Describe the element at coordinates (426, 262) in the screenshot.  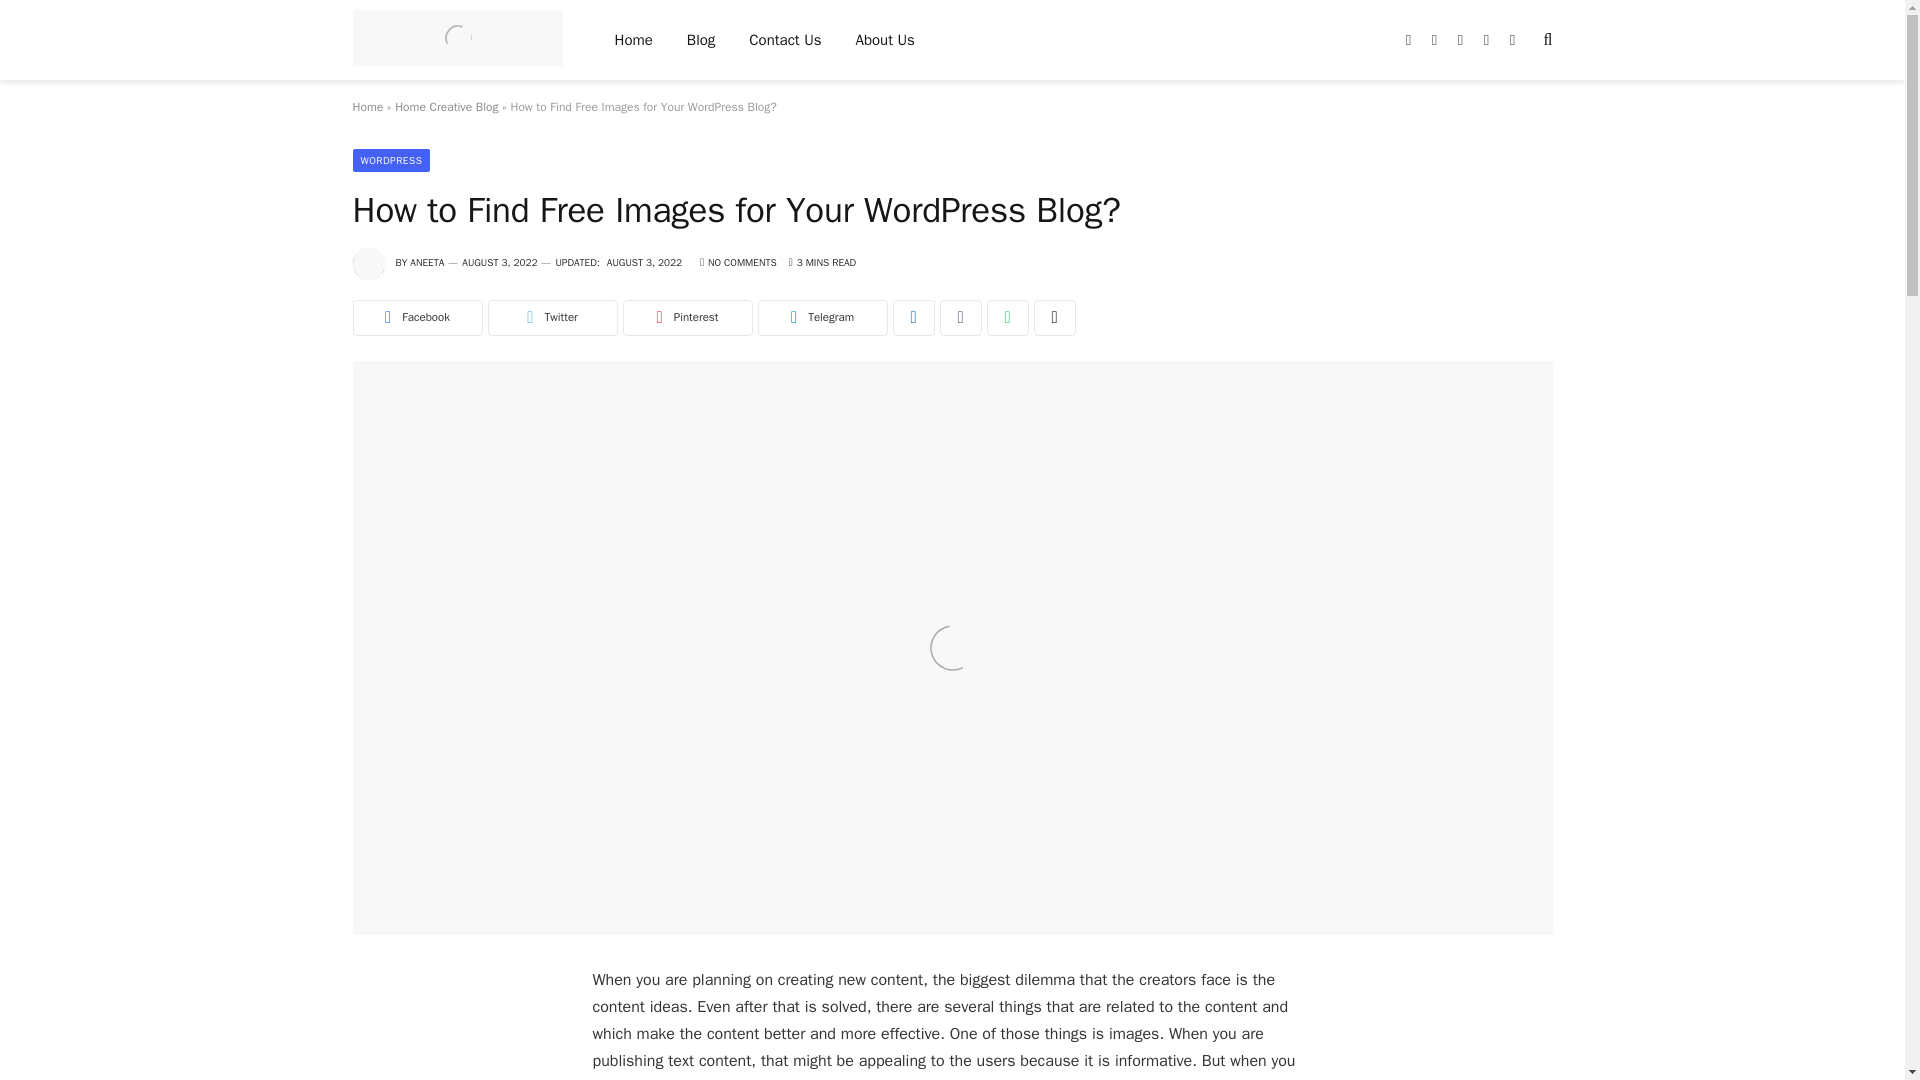
I see `Posts by Aneeta` at that location.